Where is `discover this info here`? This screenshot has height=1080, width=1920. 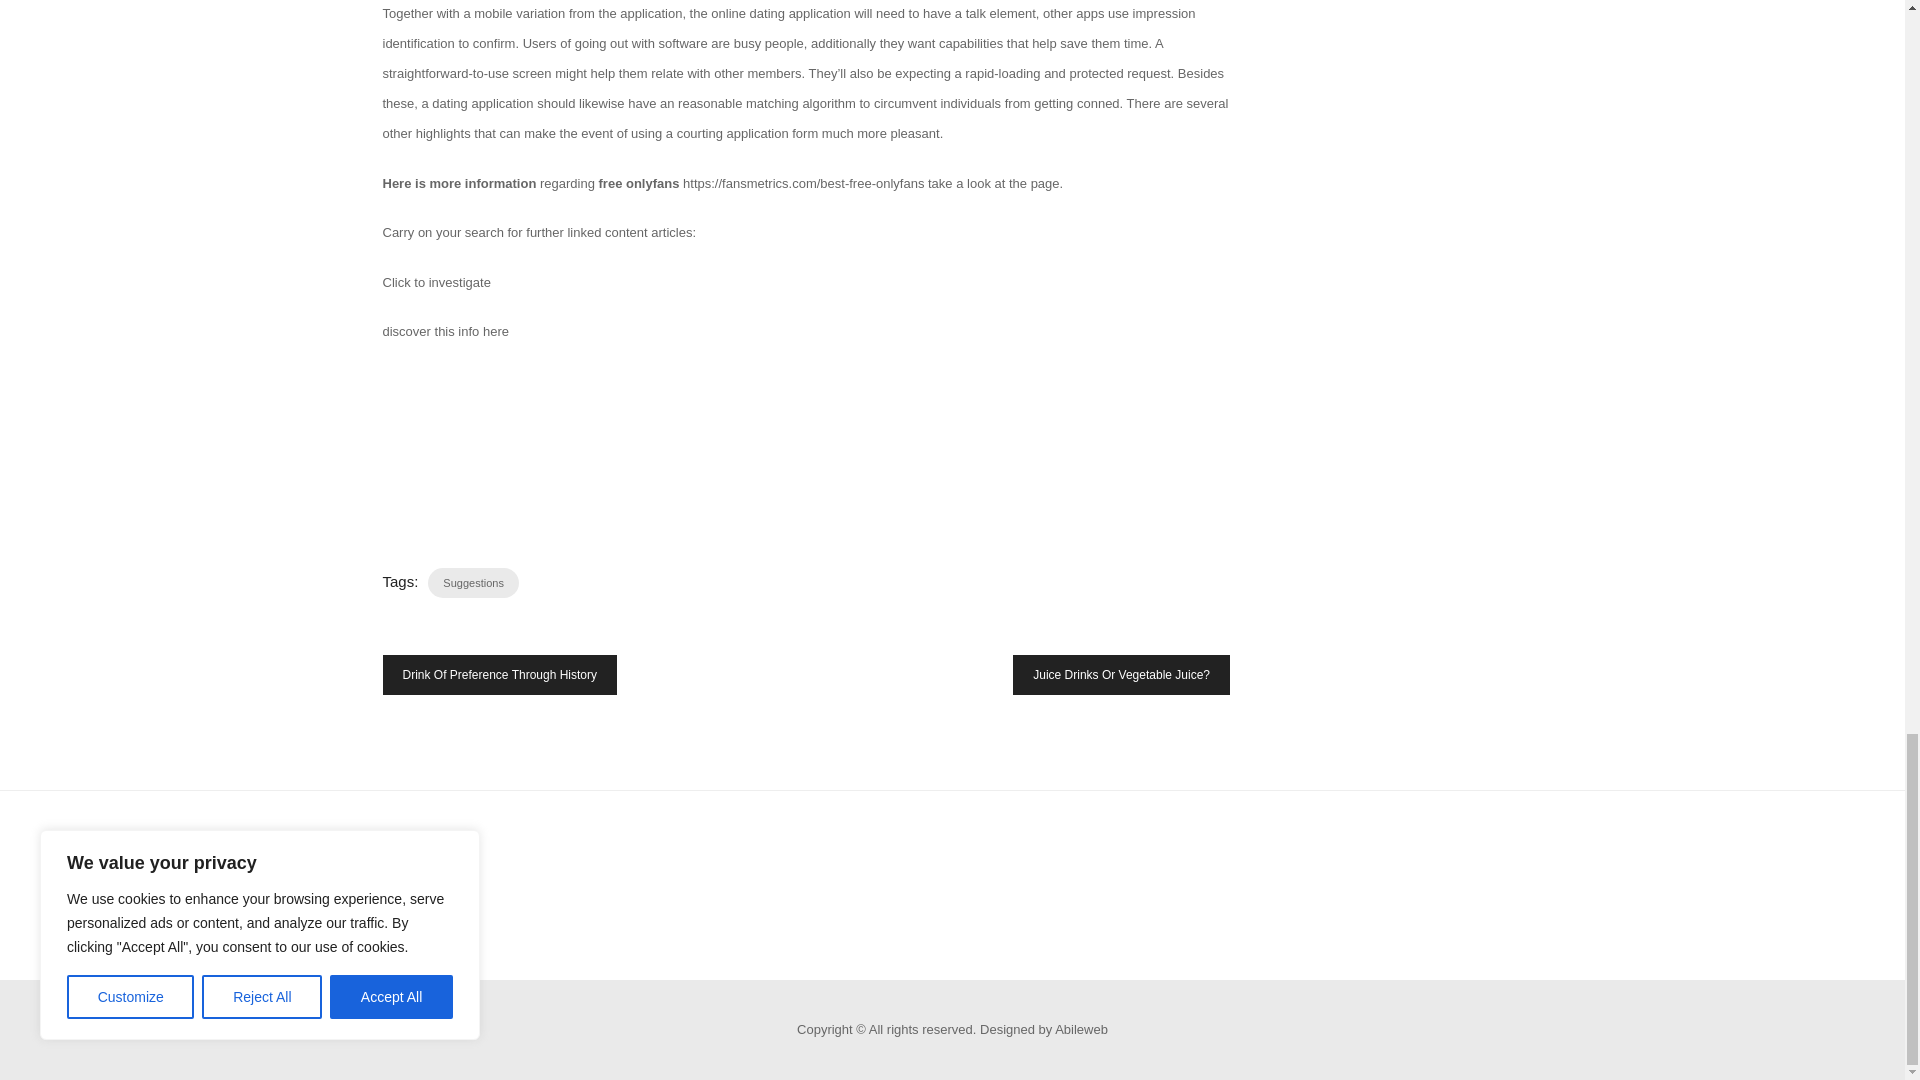 discover this info here is located at coordinates (445, 332).